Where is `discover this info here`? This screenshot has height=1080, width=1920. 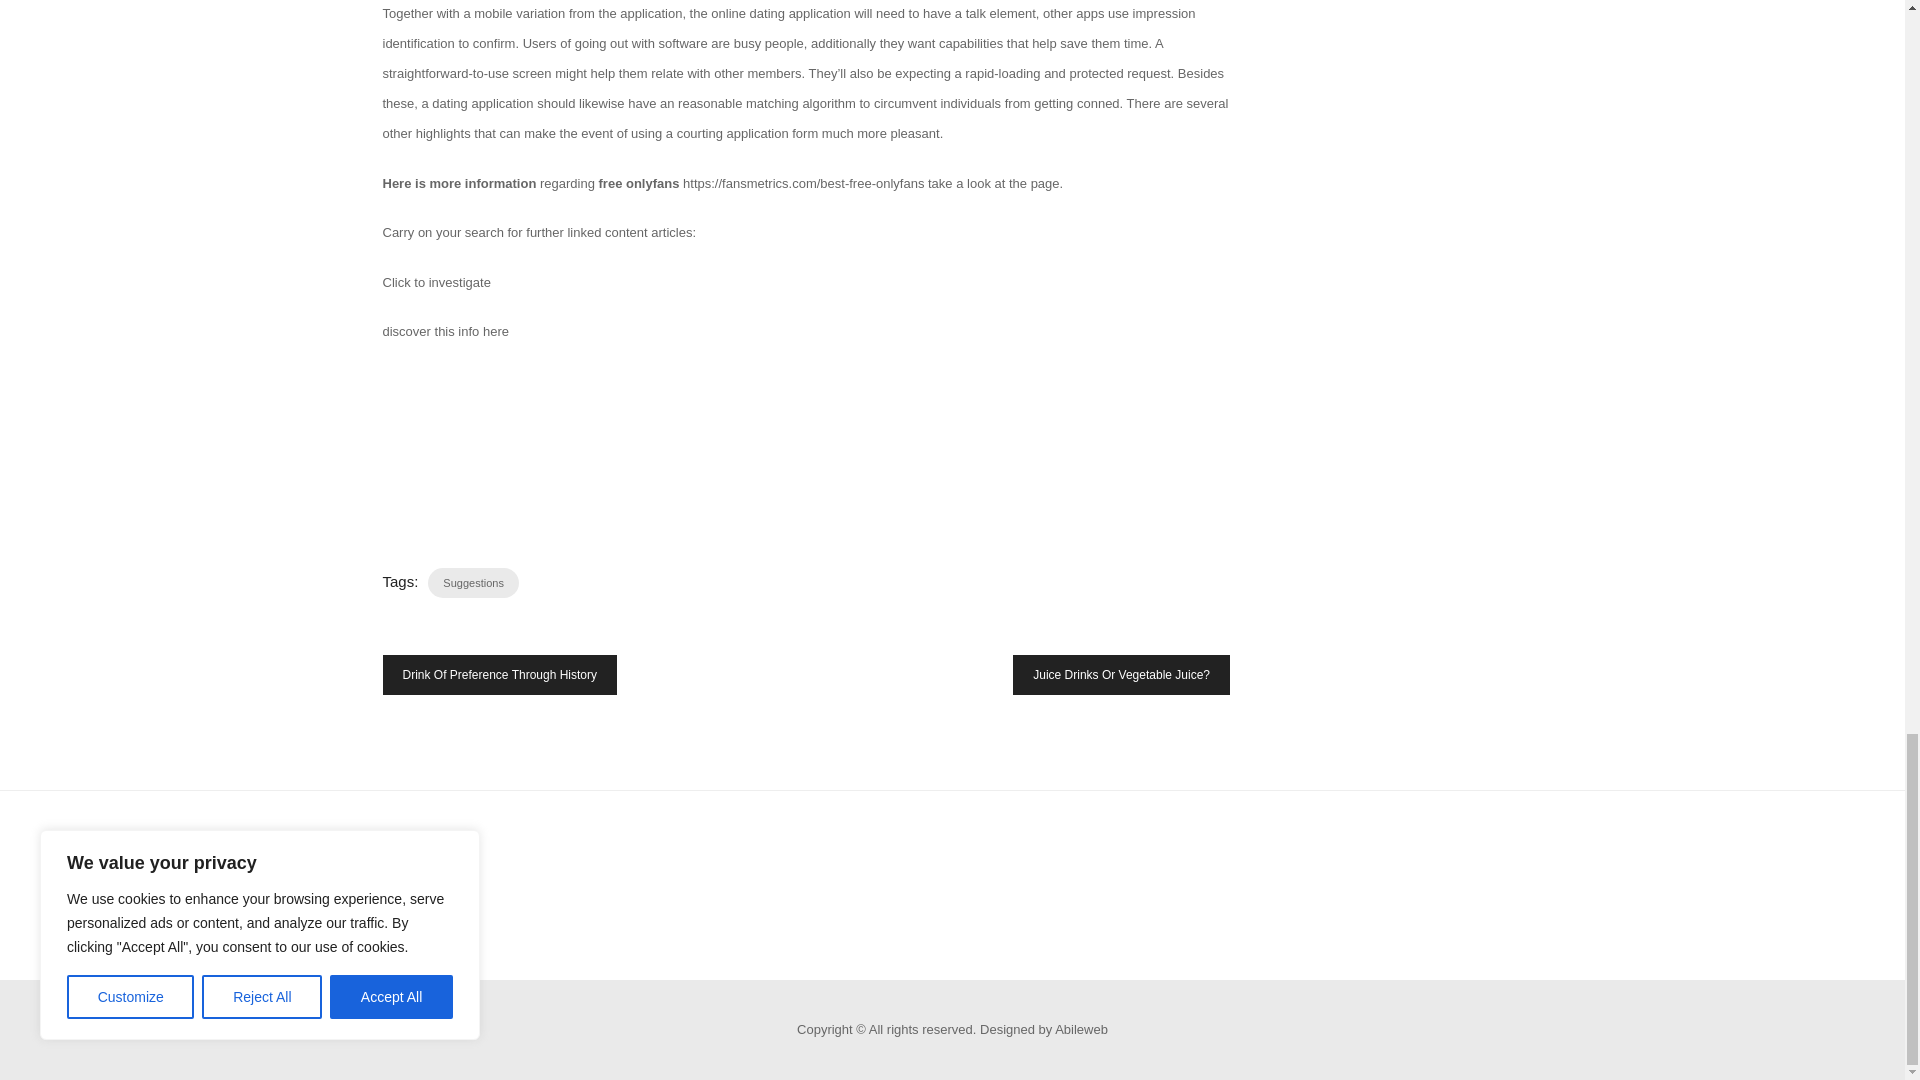 discover this info here is located at coordinates (445, 332).